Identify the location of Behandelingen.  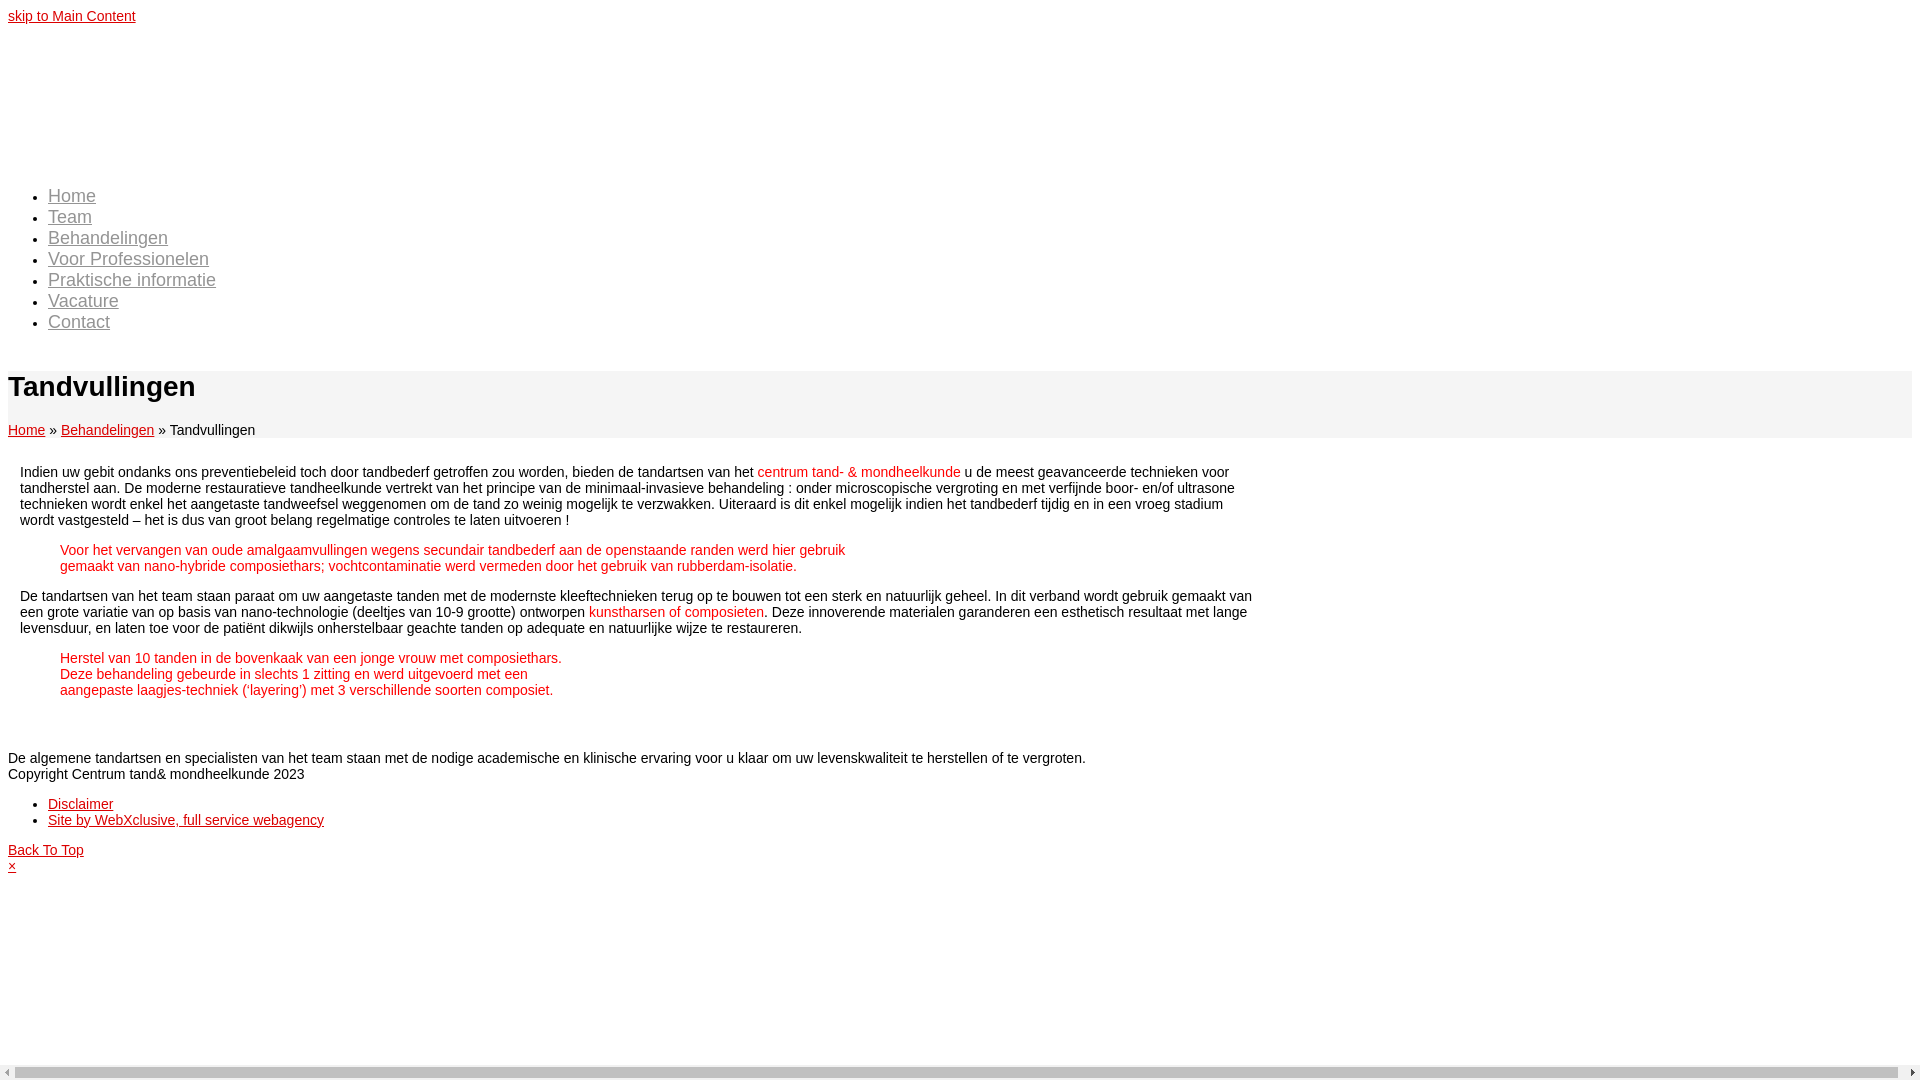
(108, 430).